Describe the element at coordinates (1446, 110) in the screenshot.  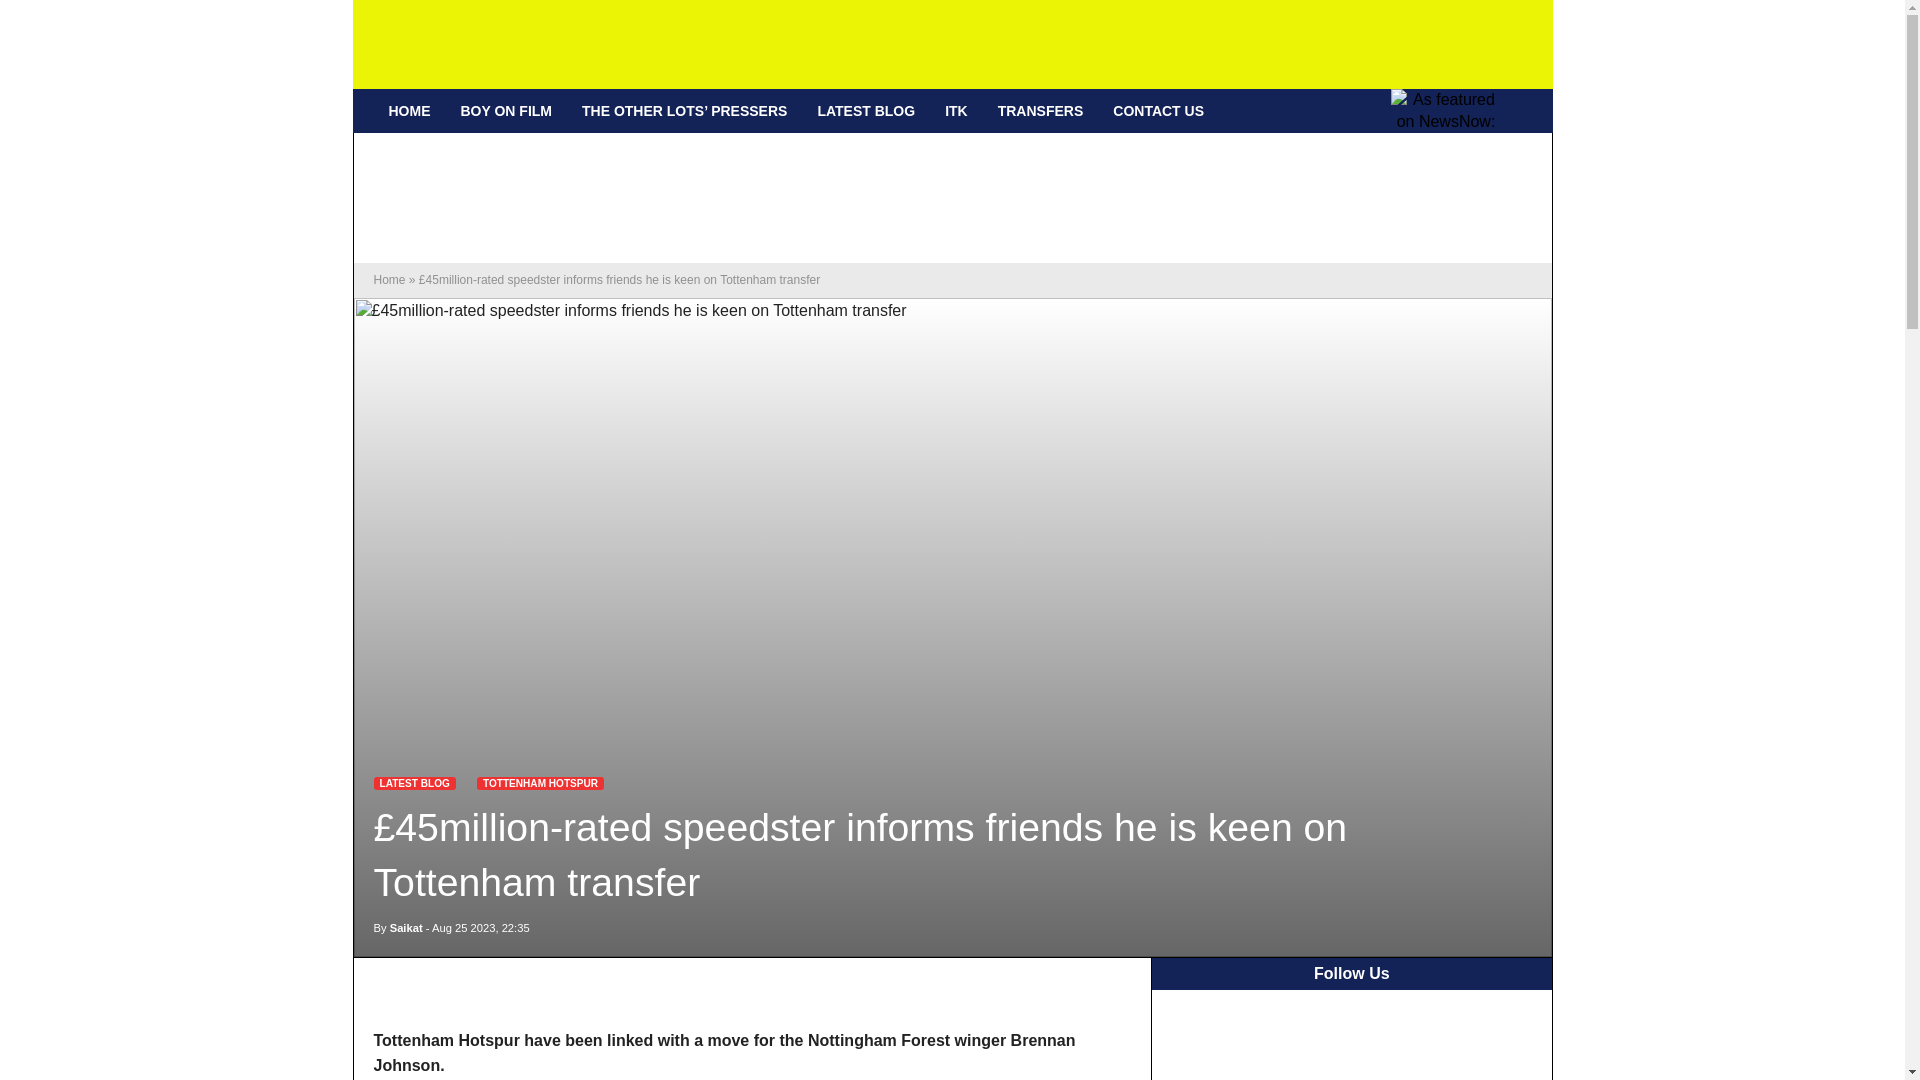
I see `Click here for more Tottenham Hotspur News from NewsNow` at that location.